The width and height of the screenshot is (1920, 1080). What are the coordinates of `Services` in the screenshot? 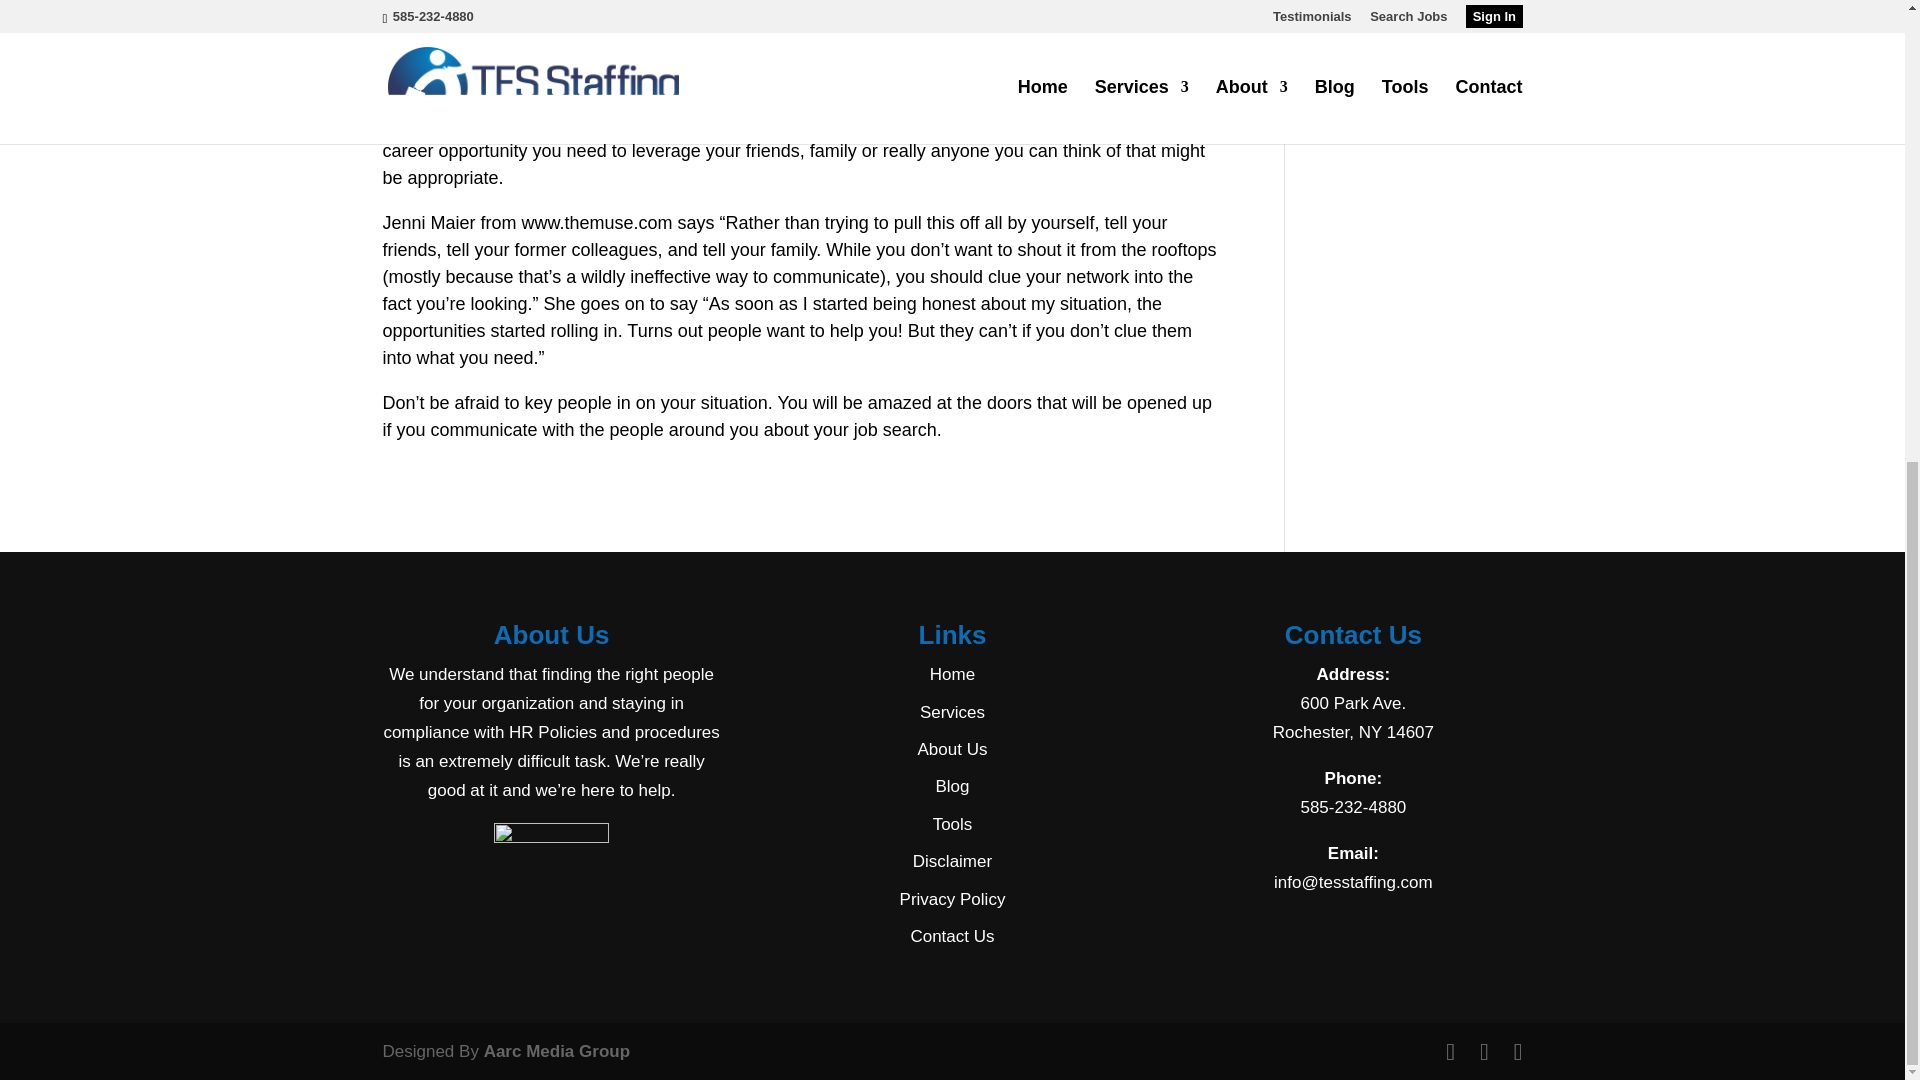 It's located at (952, 712).